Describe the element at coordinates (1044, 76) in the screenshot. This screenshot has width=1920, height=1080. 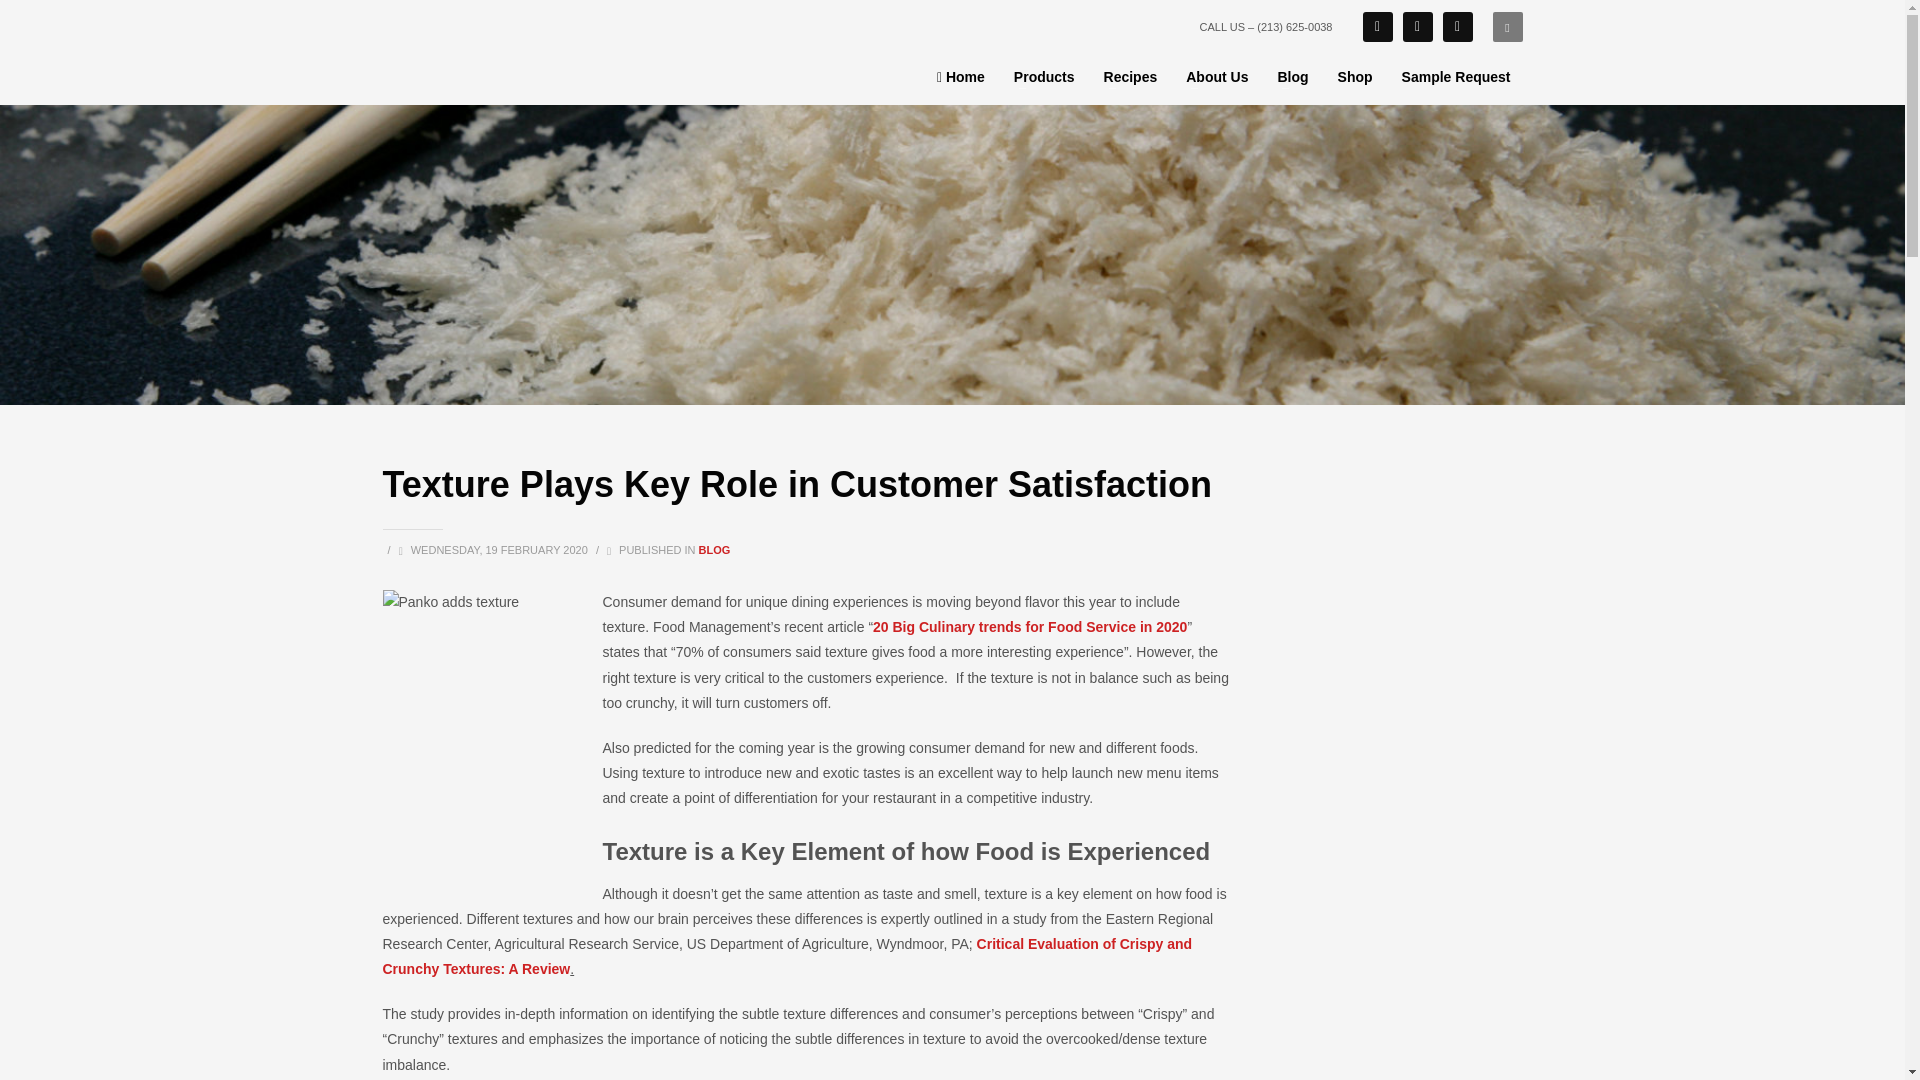
I see `Products` at that location.